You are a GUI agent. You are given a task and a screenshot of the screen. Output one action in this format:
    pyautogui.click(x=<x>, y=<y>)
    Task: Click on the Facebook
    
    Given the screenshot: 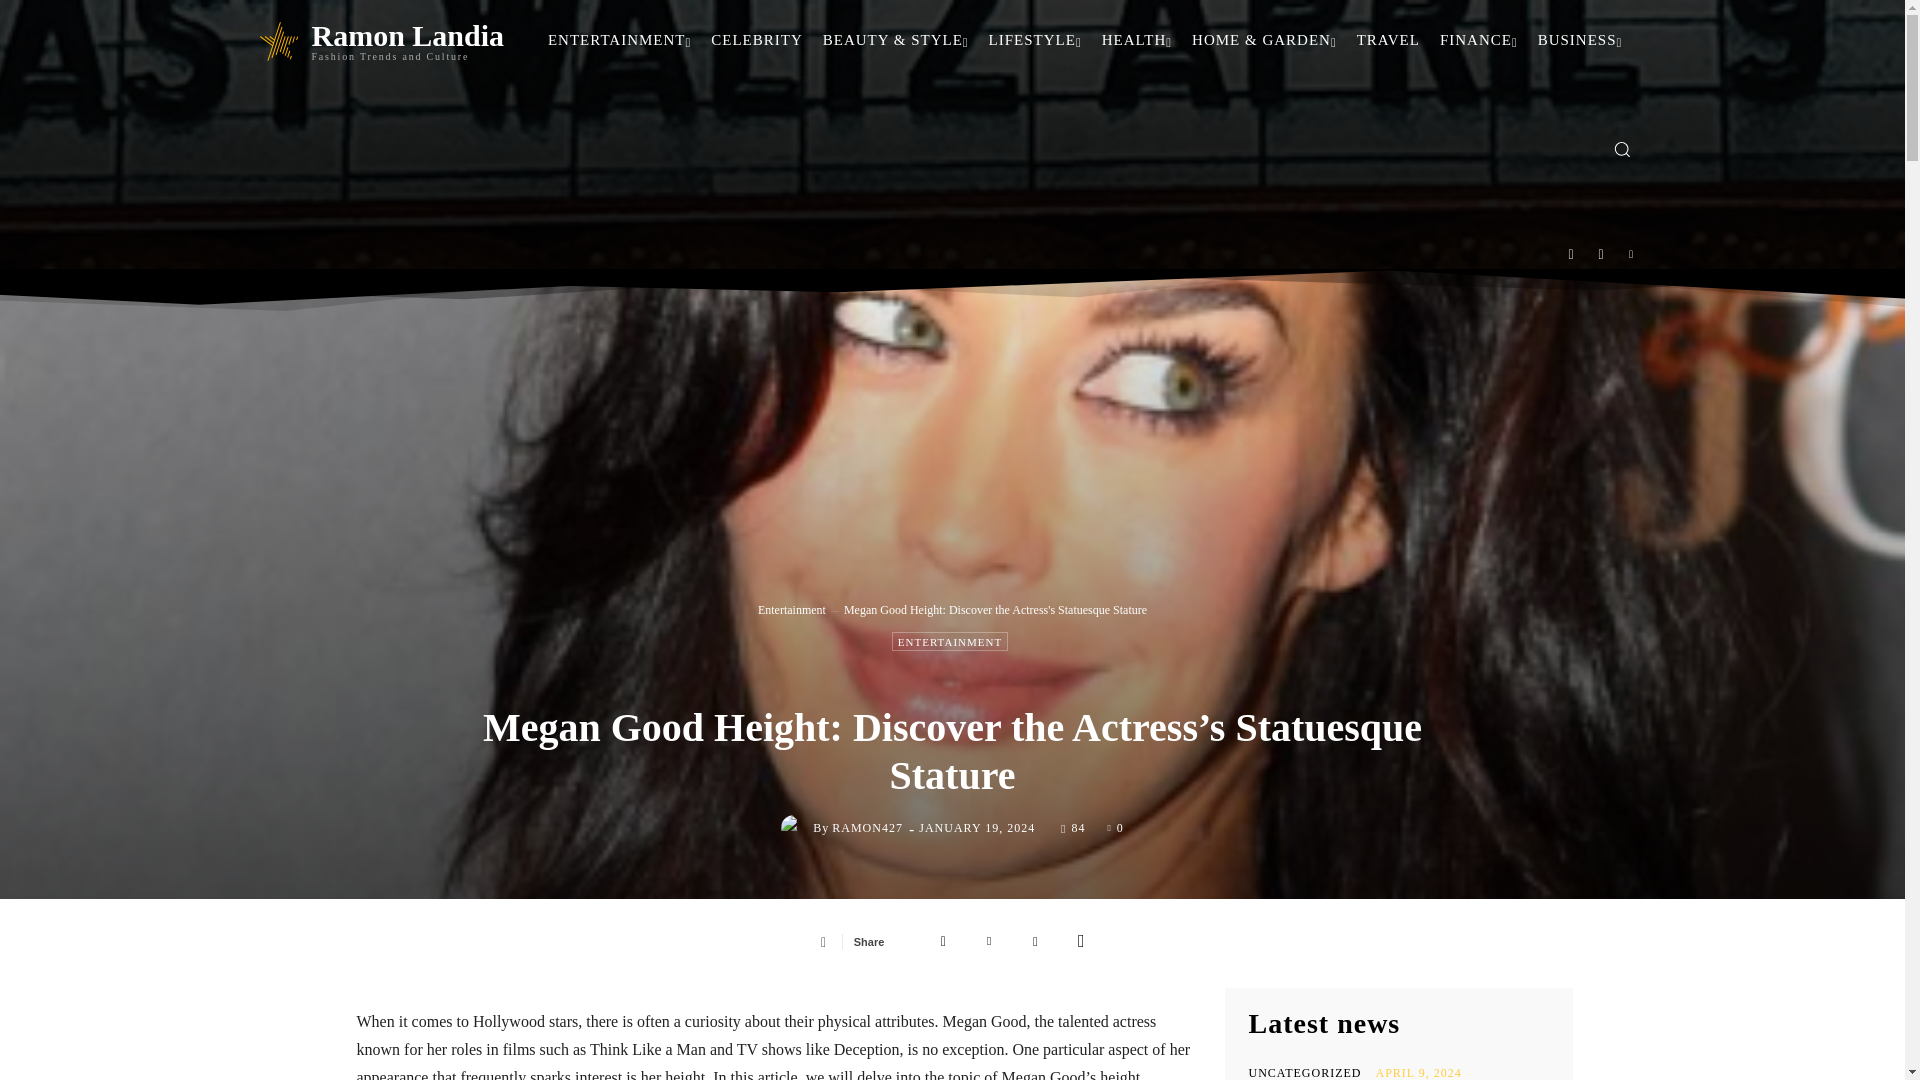 What is the action you would take?
    pyautogui.click(x=943, y=941)
    